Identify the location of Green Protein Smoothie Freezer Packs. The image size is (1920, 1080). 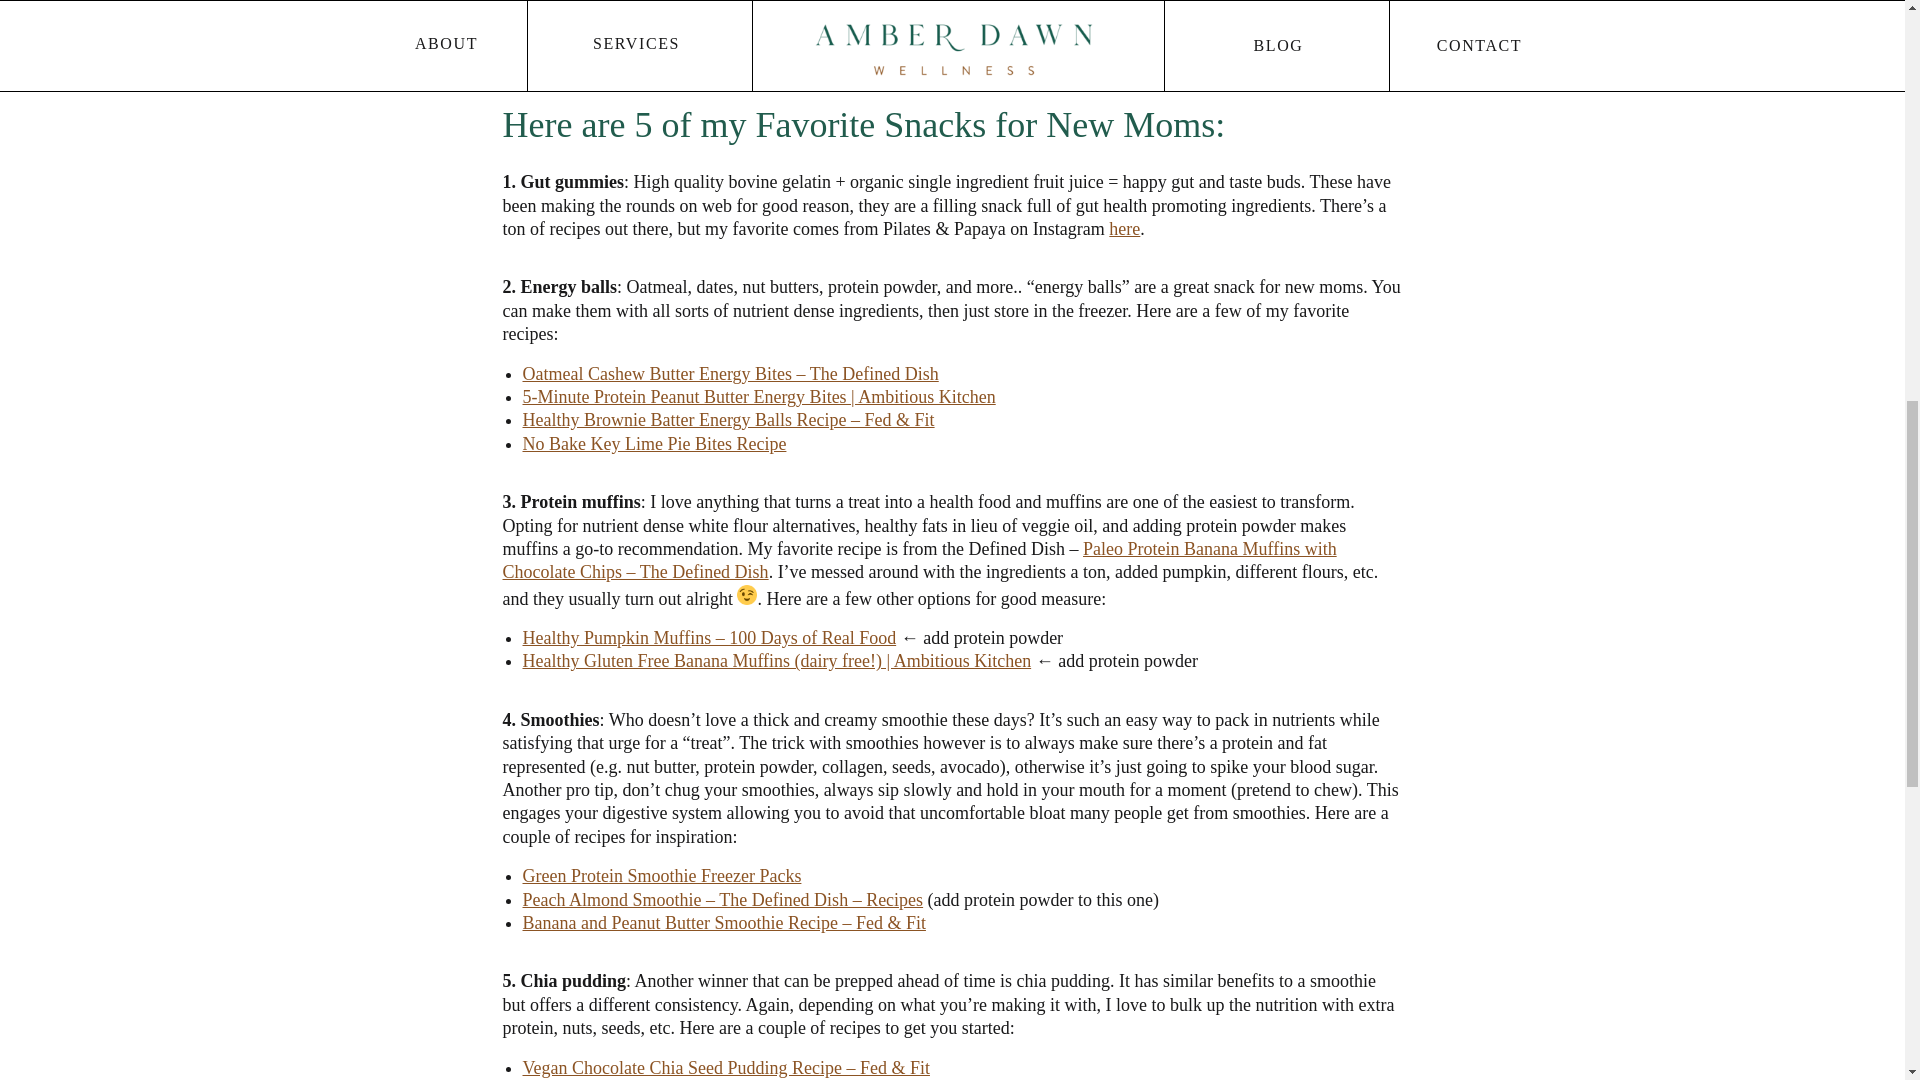
(661, 876).